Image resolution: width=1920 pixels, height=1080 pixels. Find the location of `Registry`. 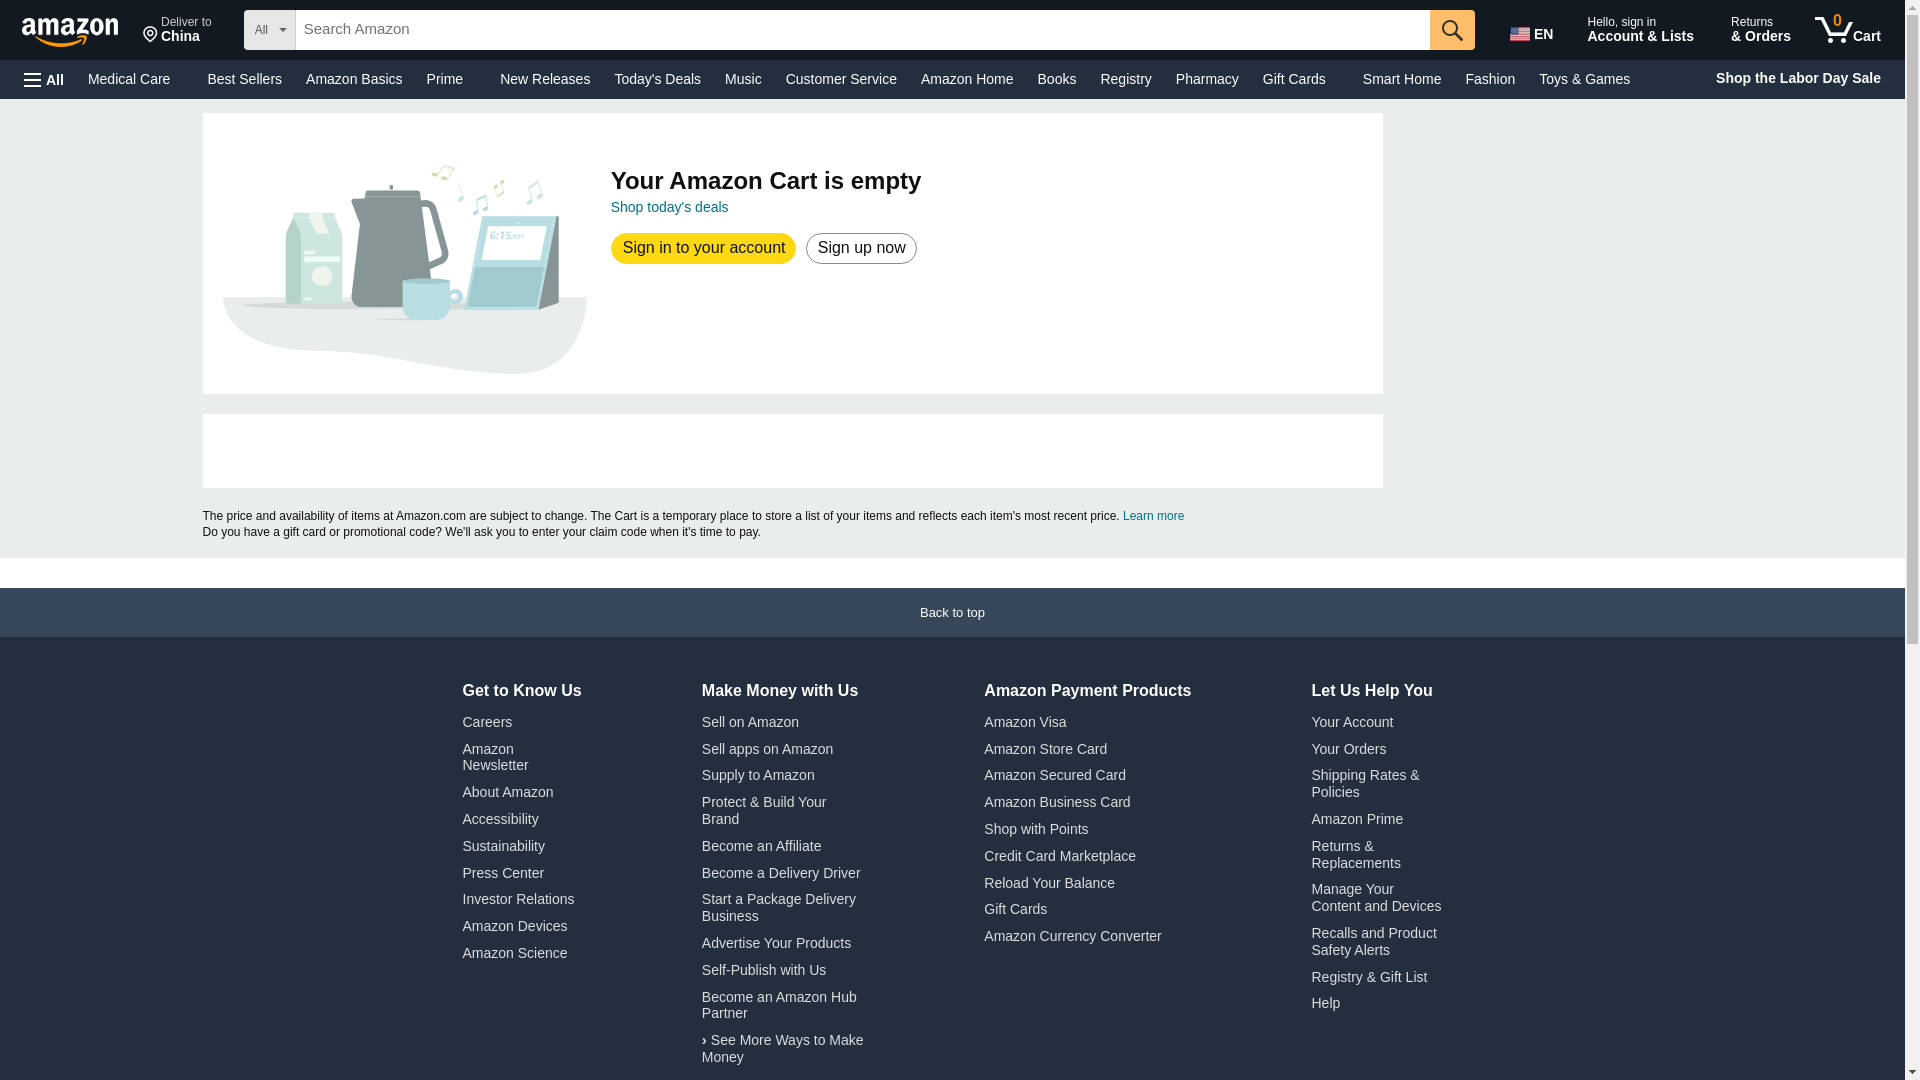

Registry is located at coordinates (177, 30).